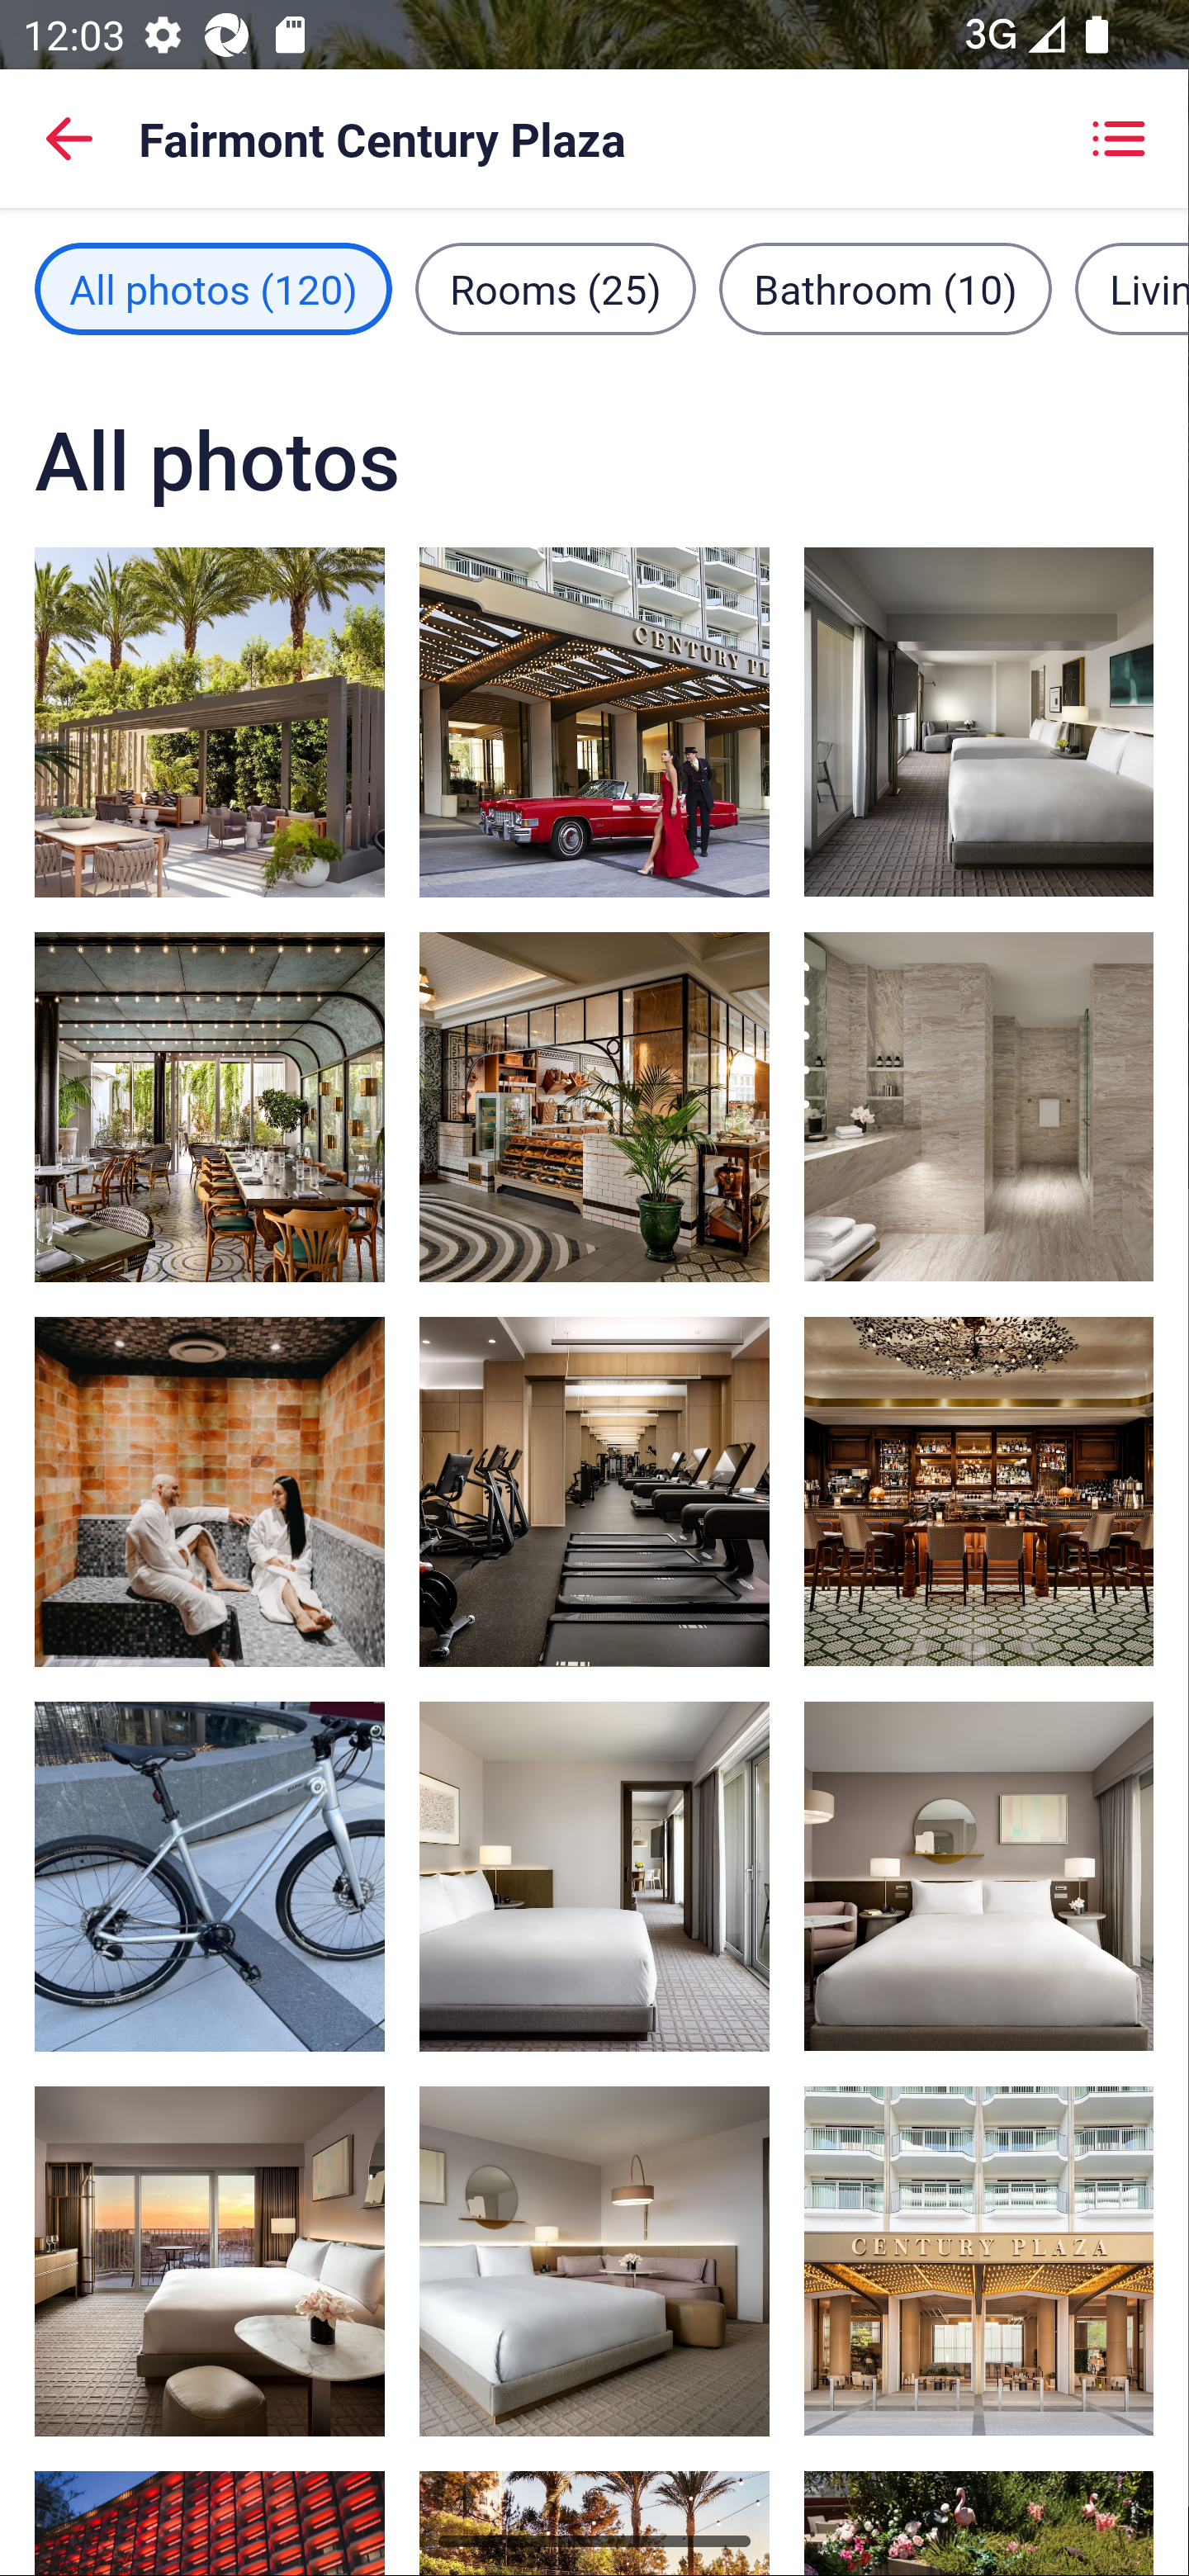 This screenshot has width=1189, height=2576. I want to click on Showing grid view, so click(1118, 139).